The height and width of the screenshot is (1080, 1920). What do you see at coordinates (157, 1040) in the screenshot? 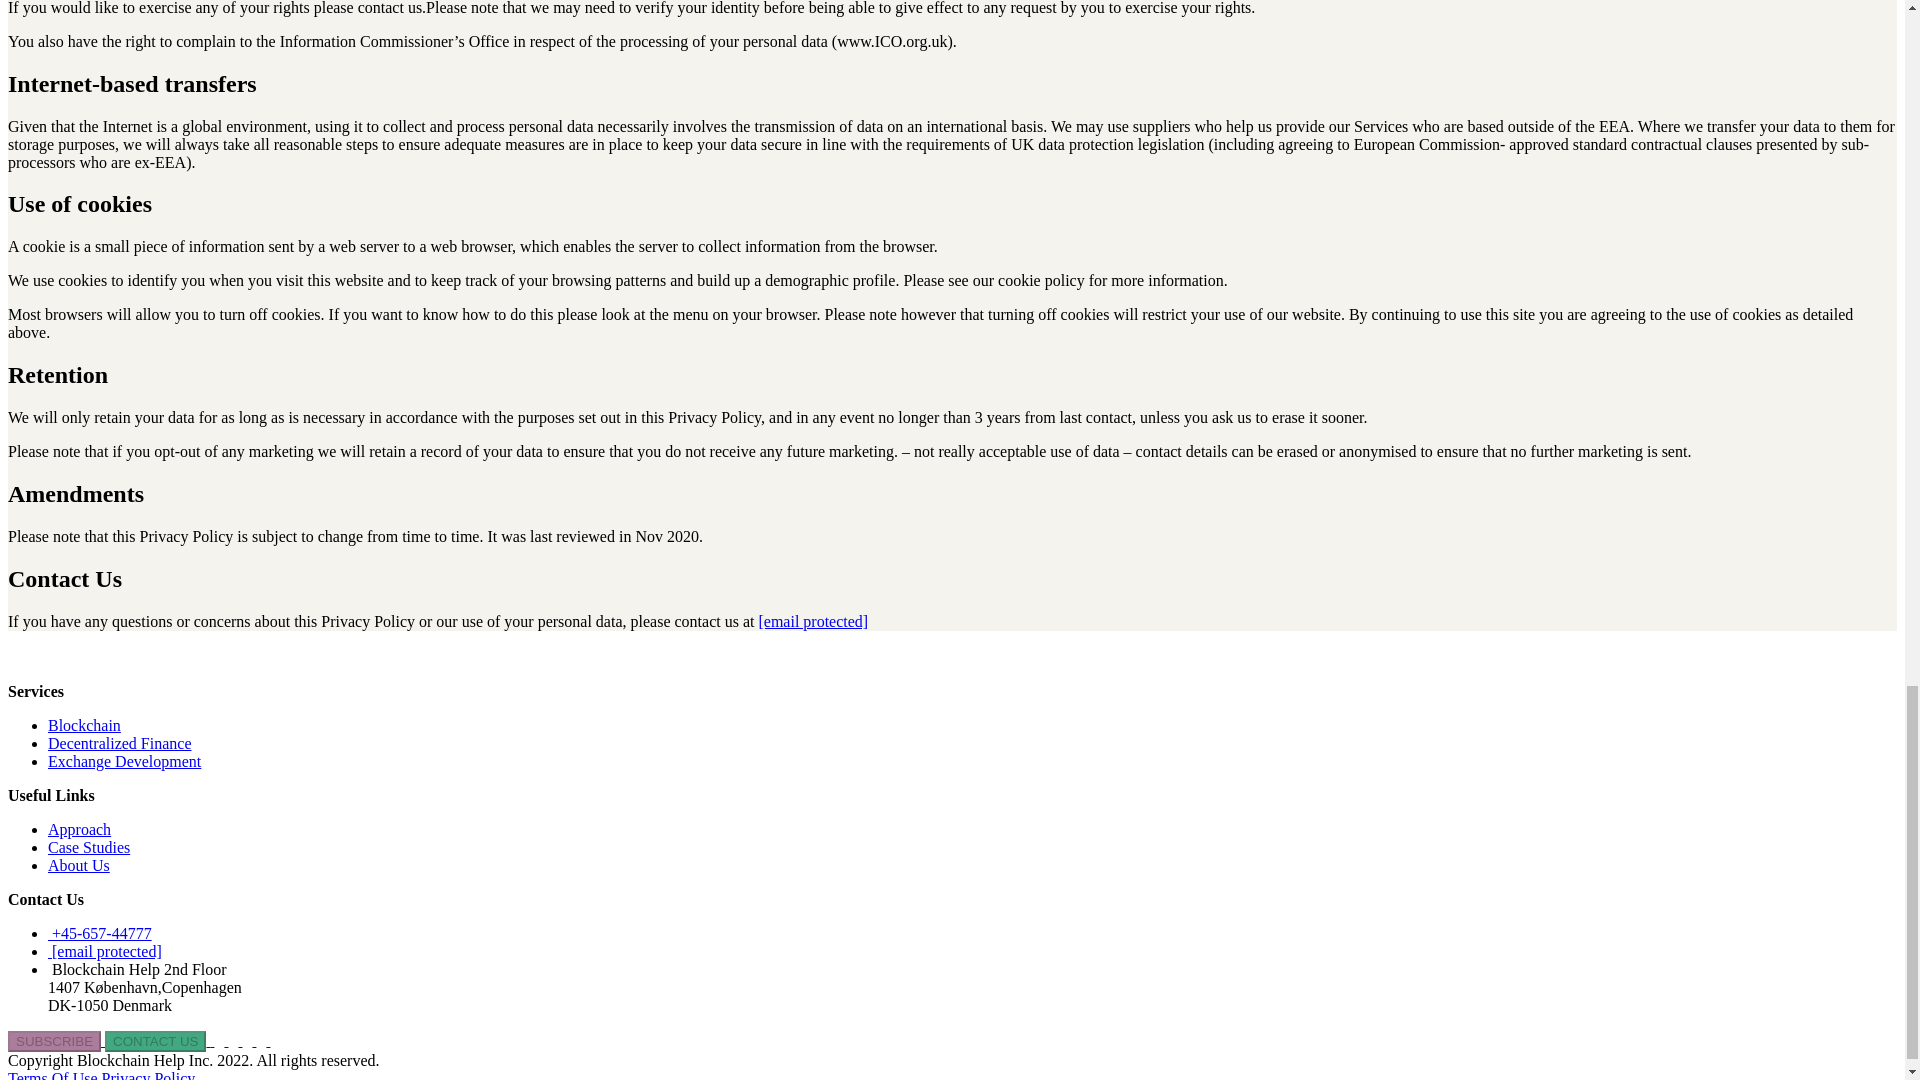
I see `CONTACT US` at bounding box center [157, 1040].